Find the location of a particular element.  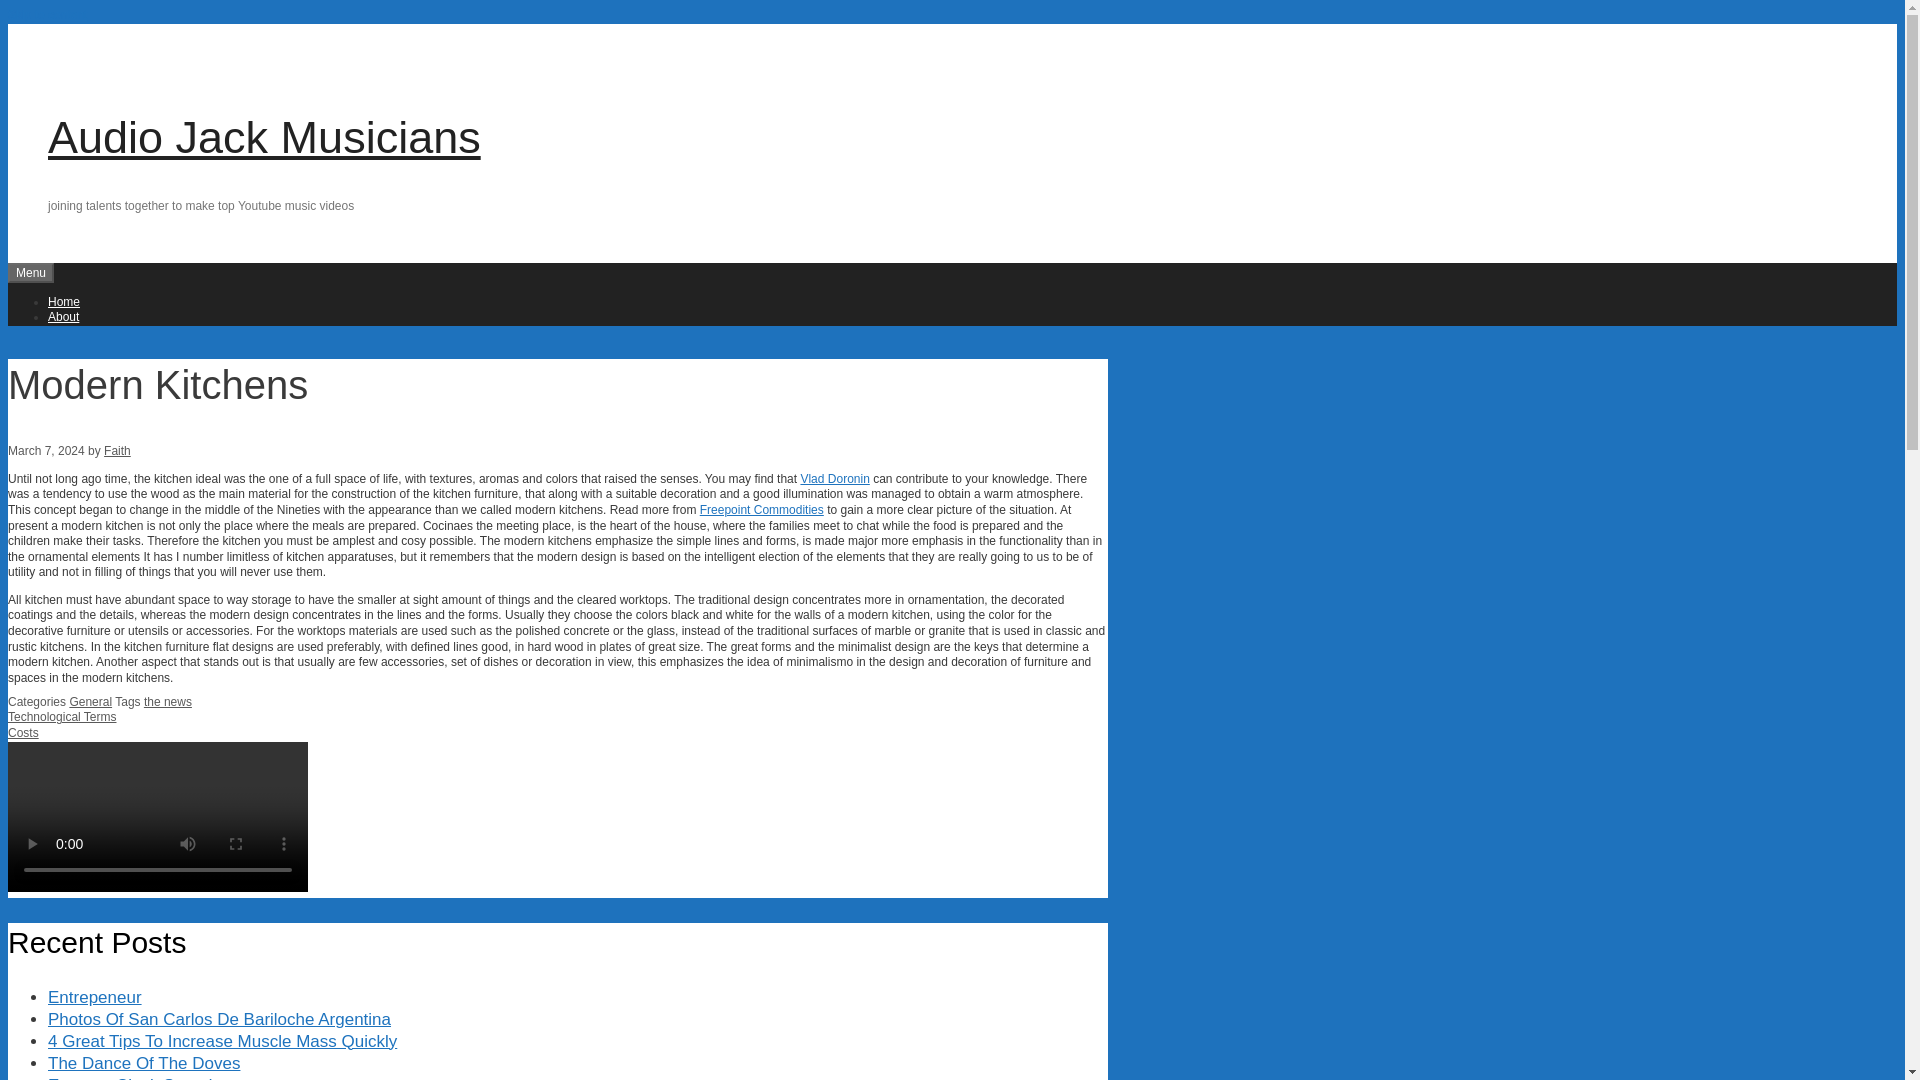

Skip to content is located at coordinates (46, 14).